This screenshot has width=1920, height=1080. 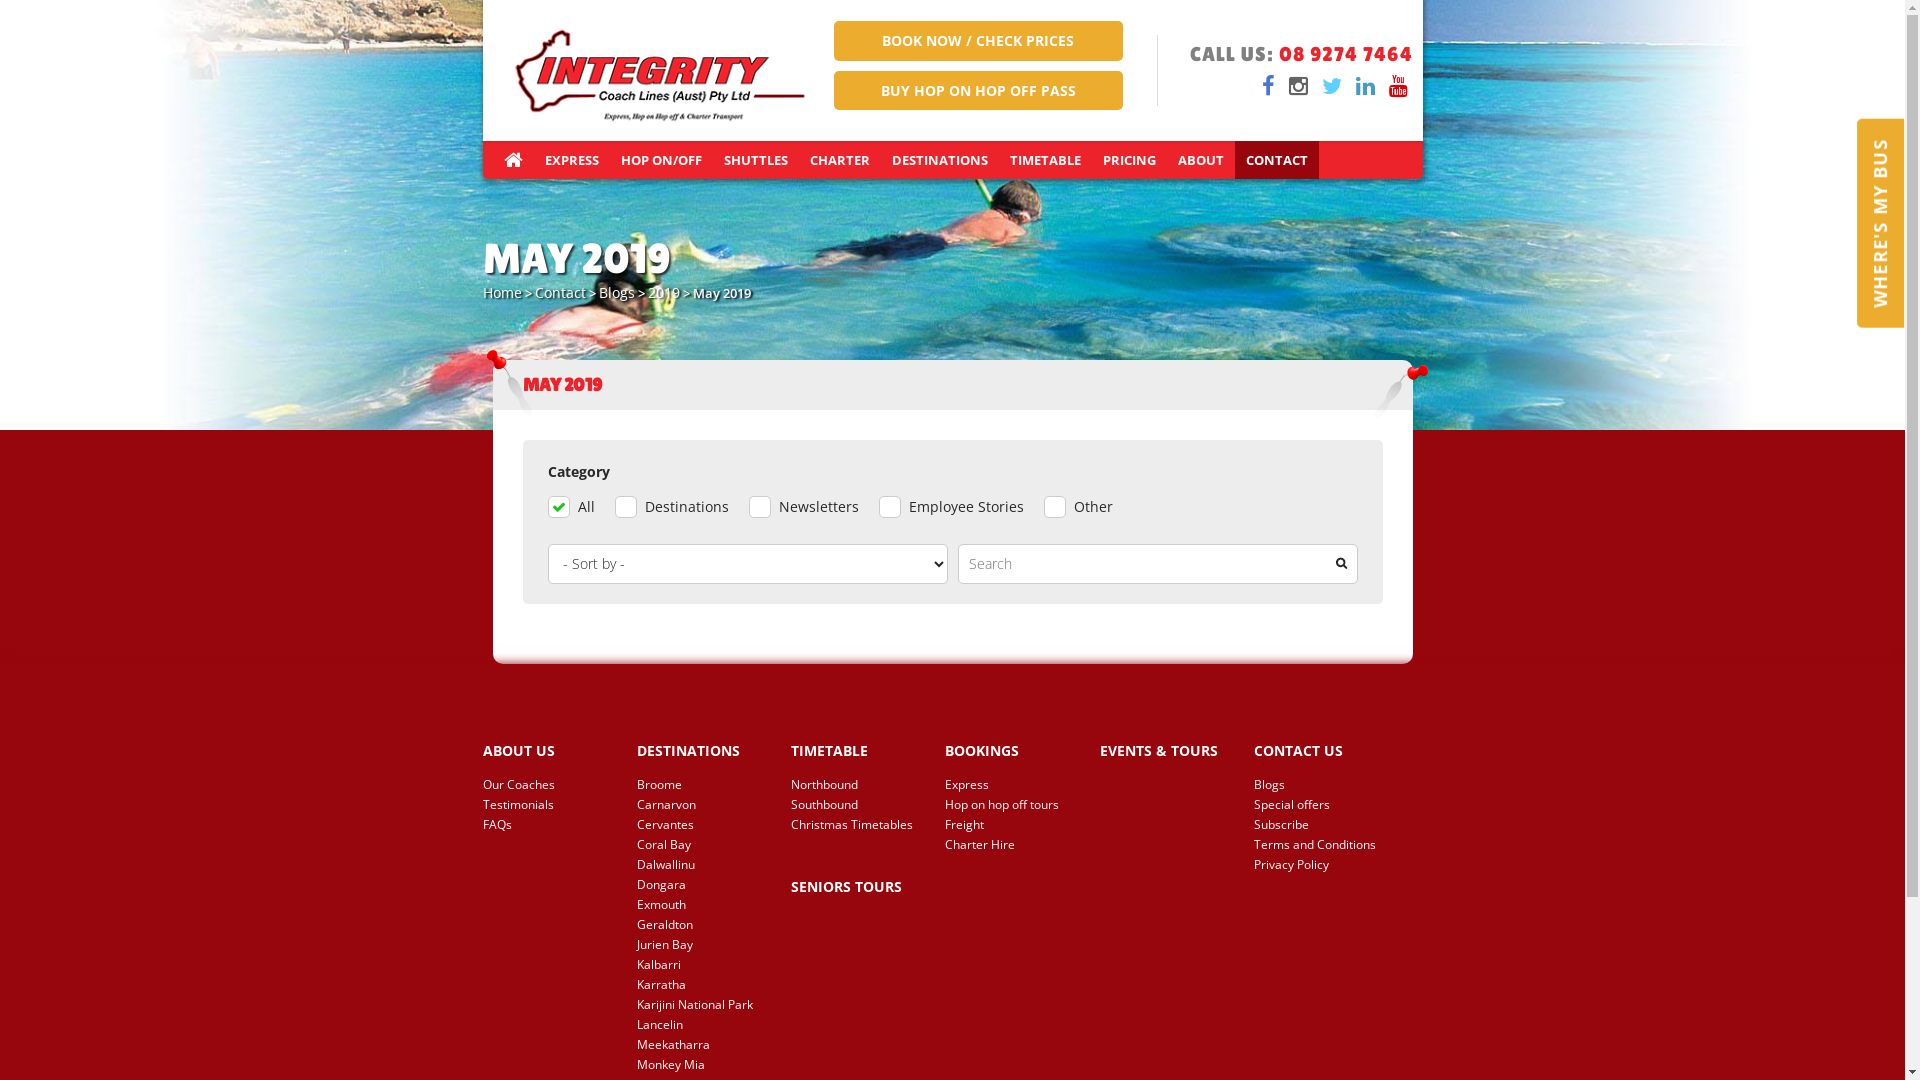 I want to click on Home, so click(x=502, y=292).